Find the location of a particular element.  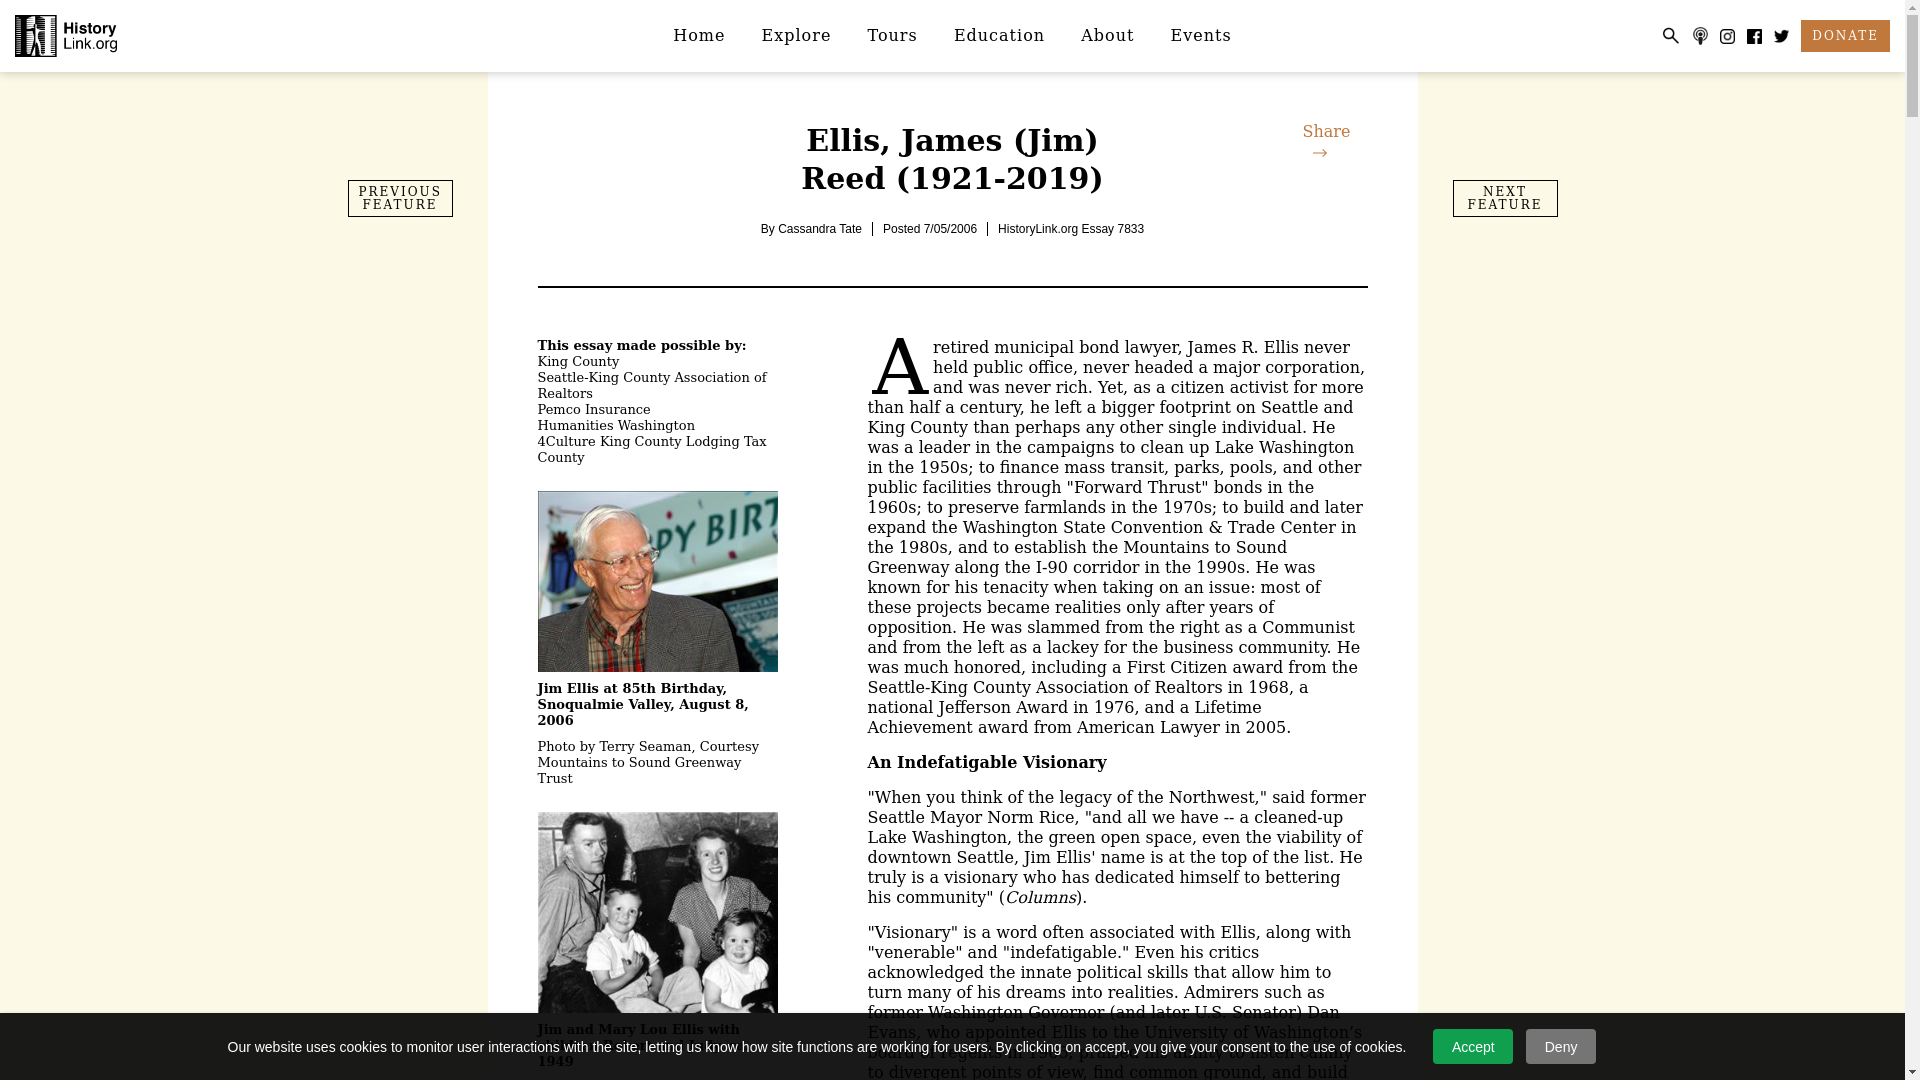

Accept is located at coordinates (1472, 1046).